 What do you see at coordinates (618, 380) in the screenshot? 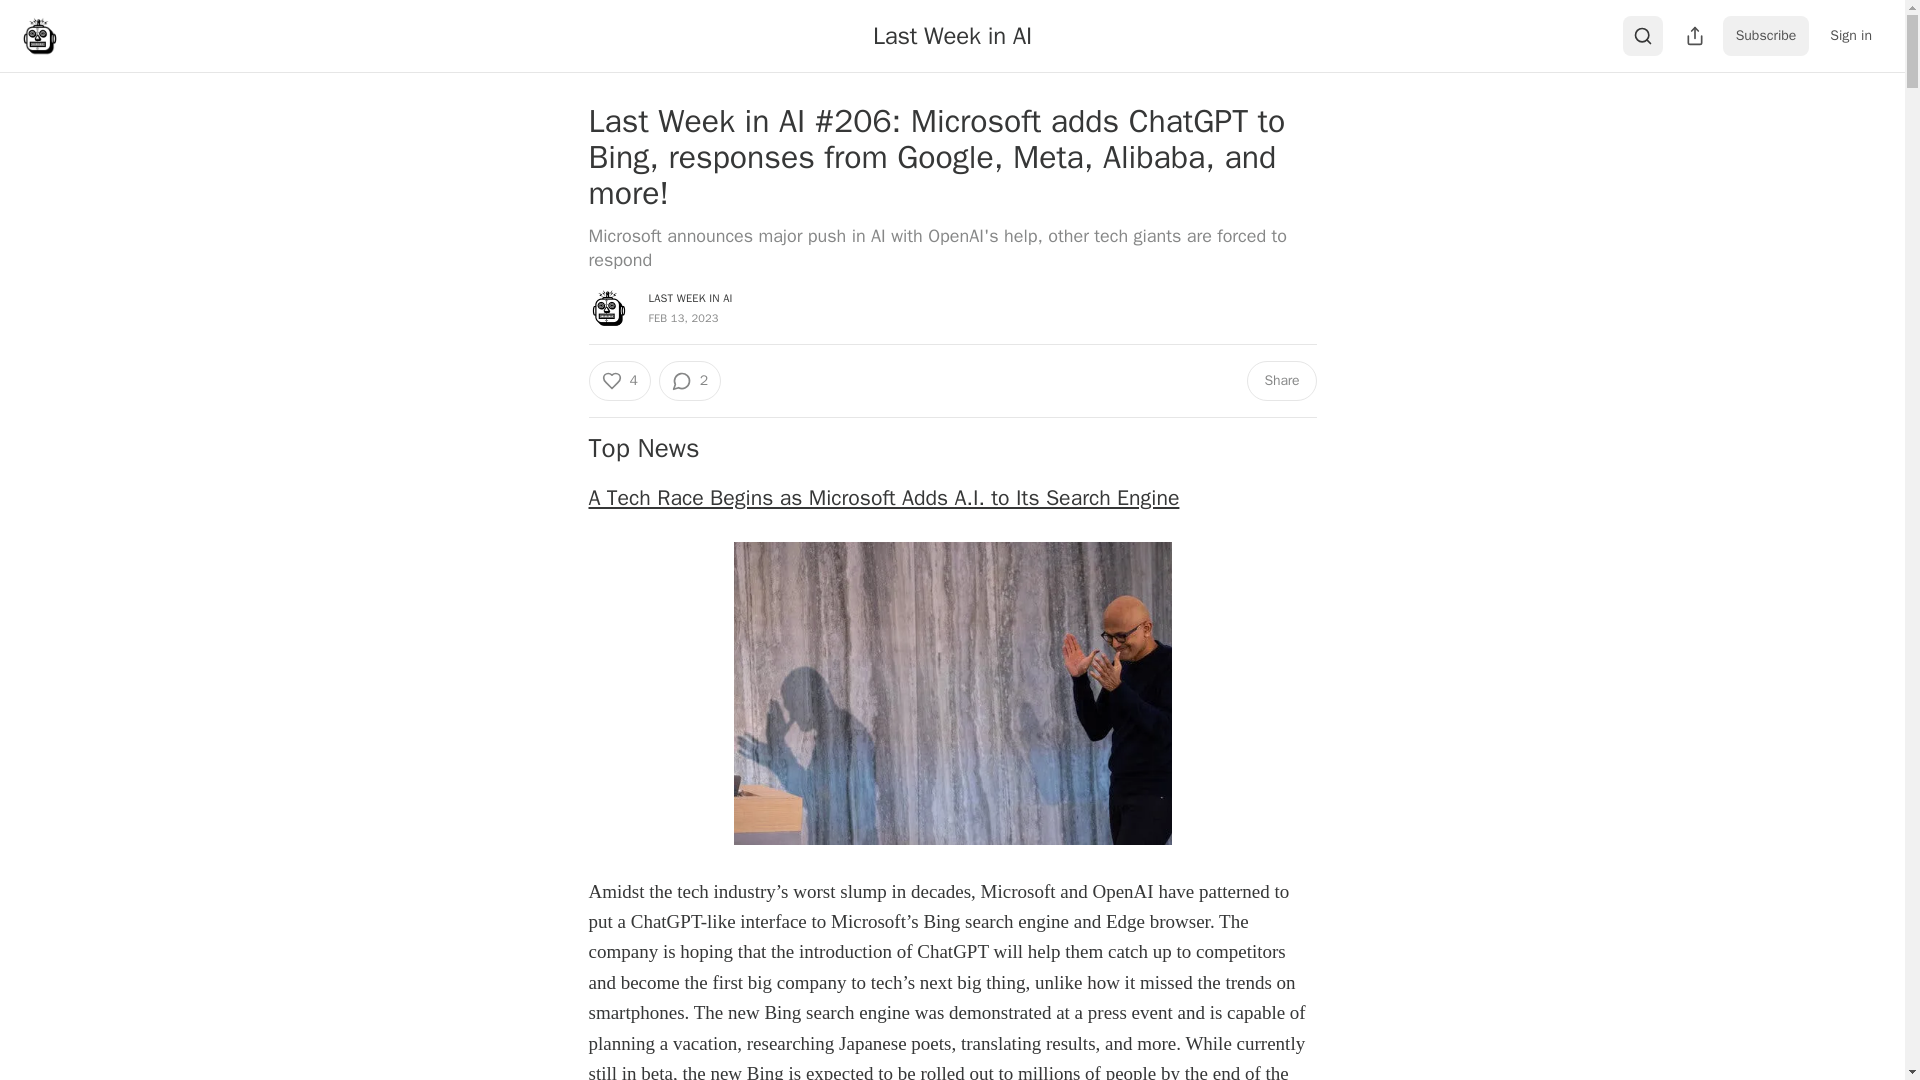
I see `4` at bounding box center [618, 380].